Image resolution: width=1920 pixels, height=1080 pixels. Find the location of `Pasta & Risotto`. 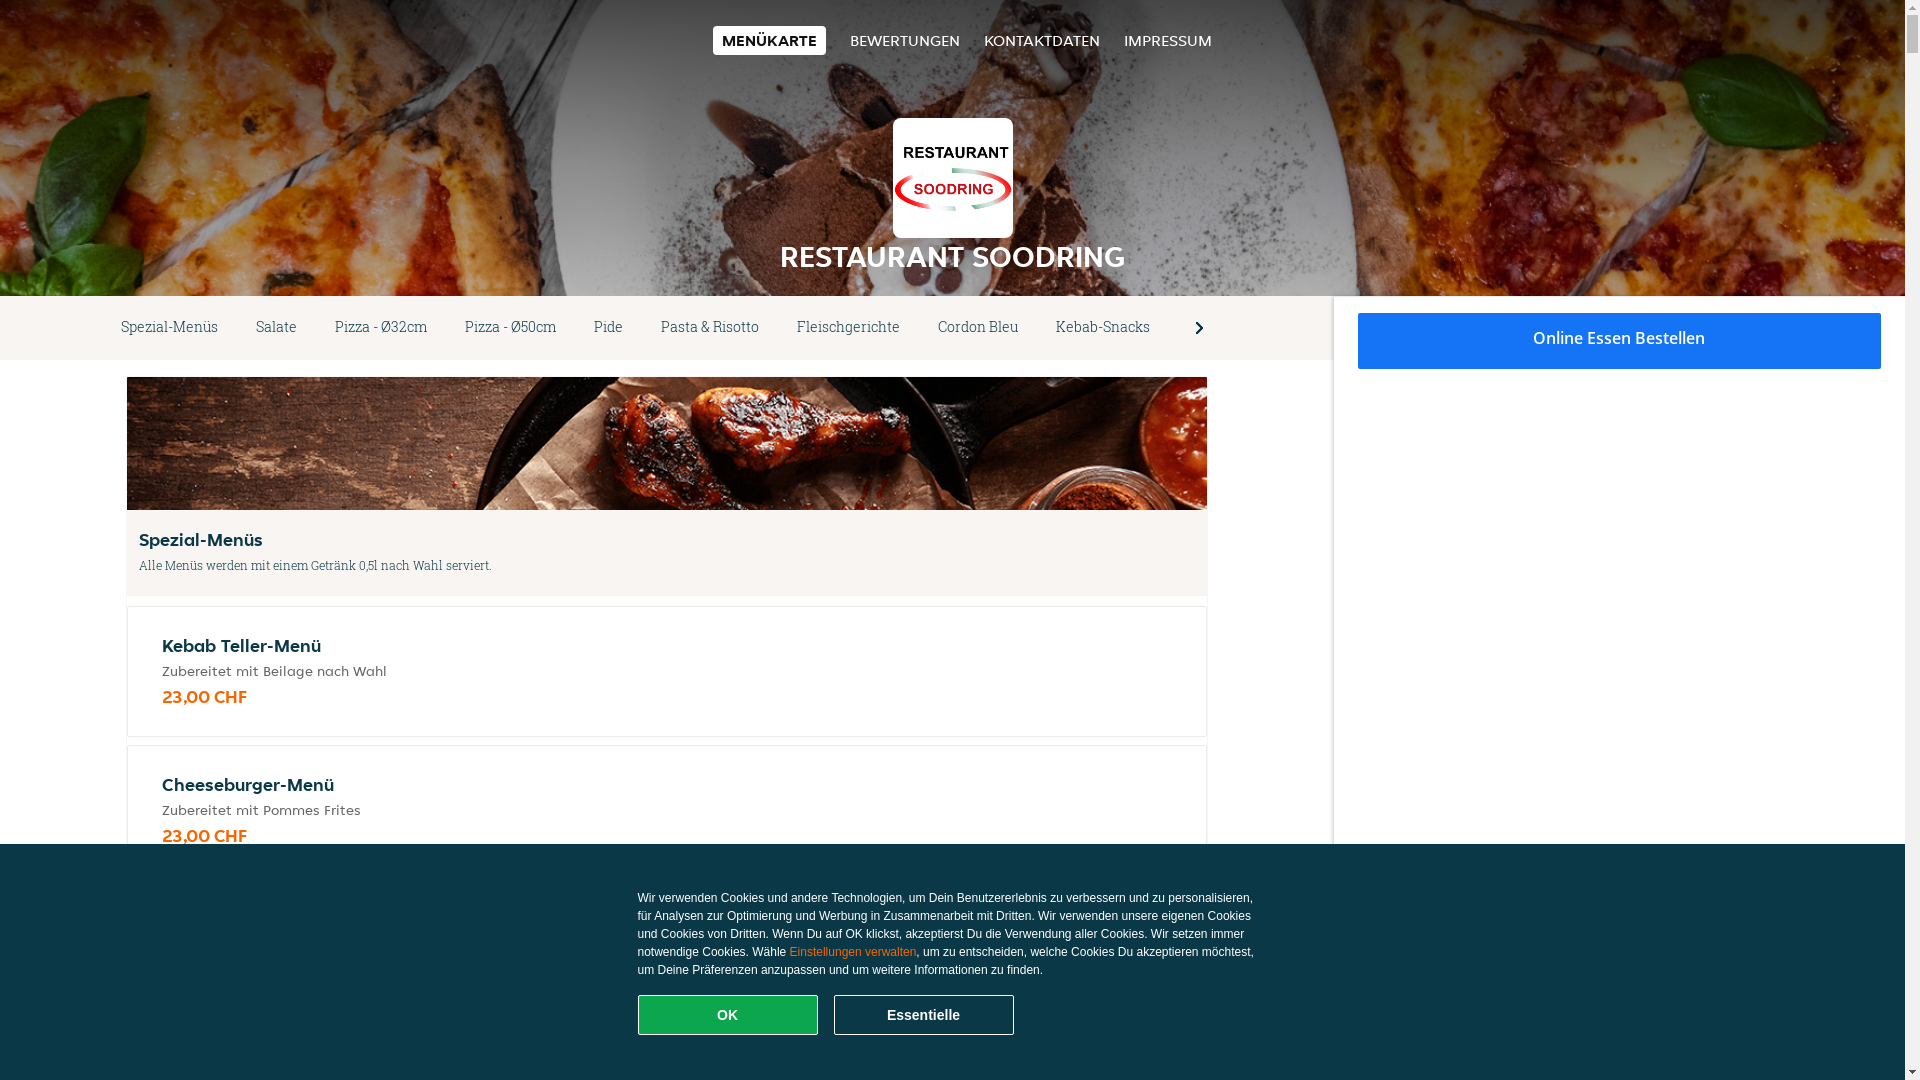

Pasta & Risotto is located at coordinates (710, 328).